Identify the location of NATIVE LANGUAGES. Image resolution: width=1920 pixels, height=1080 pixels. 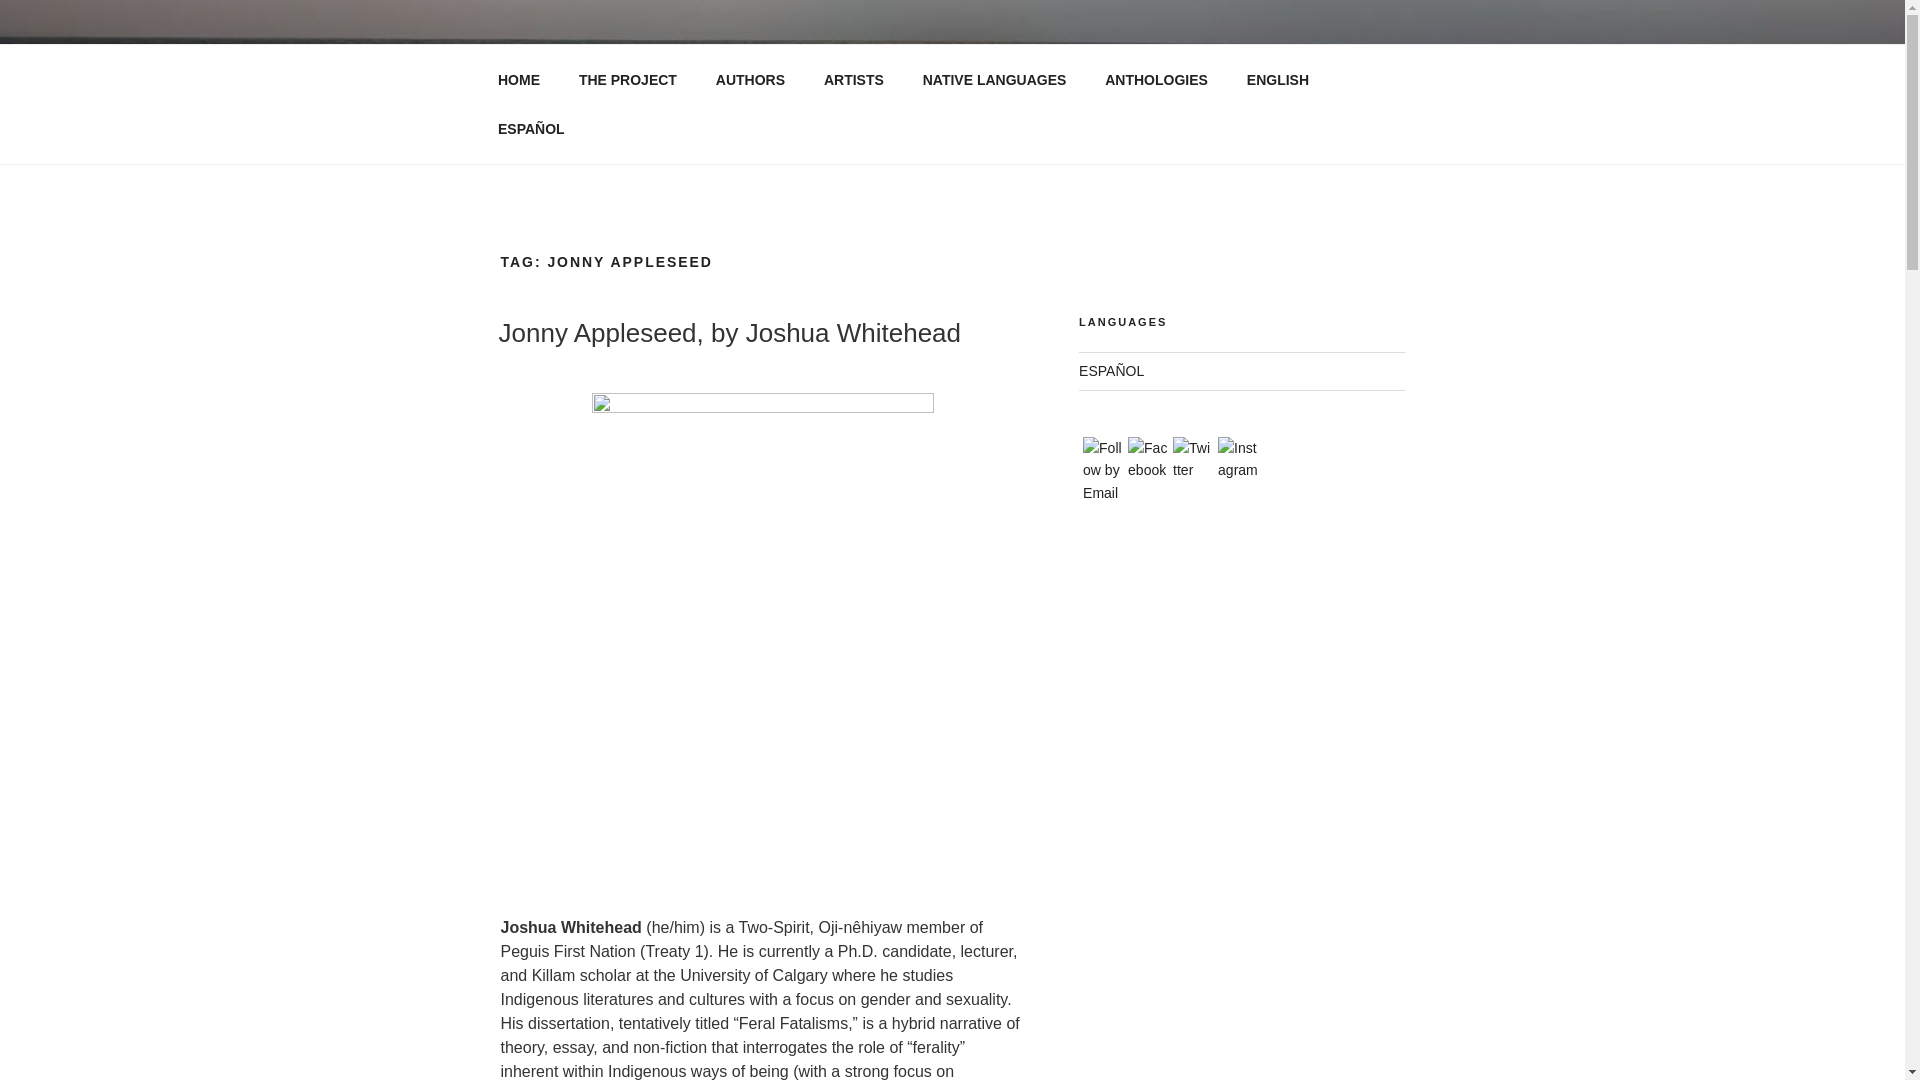
(994, 80).